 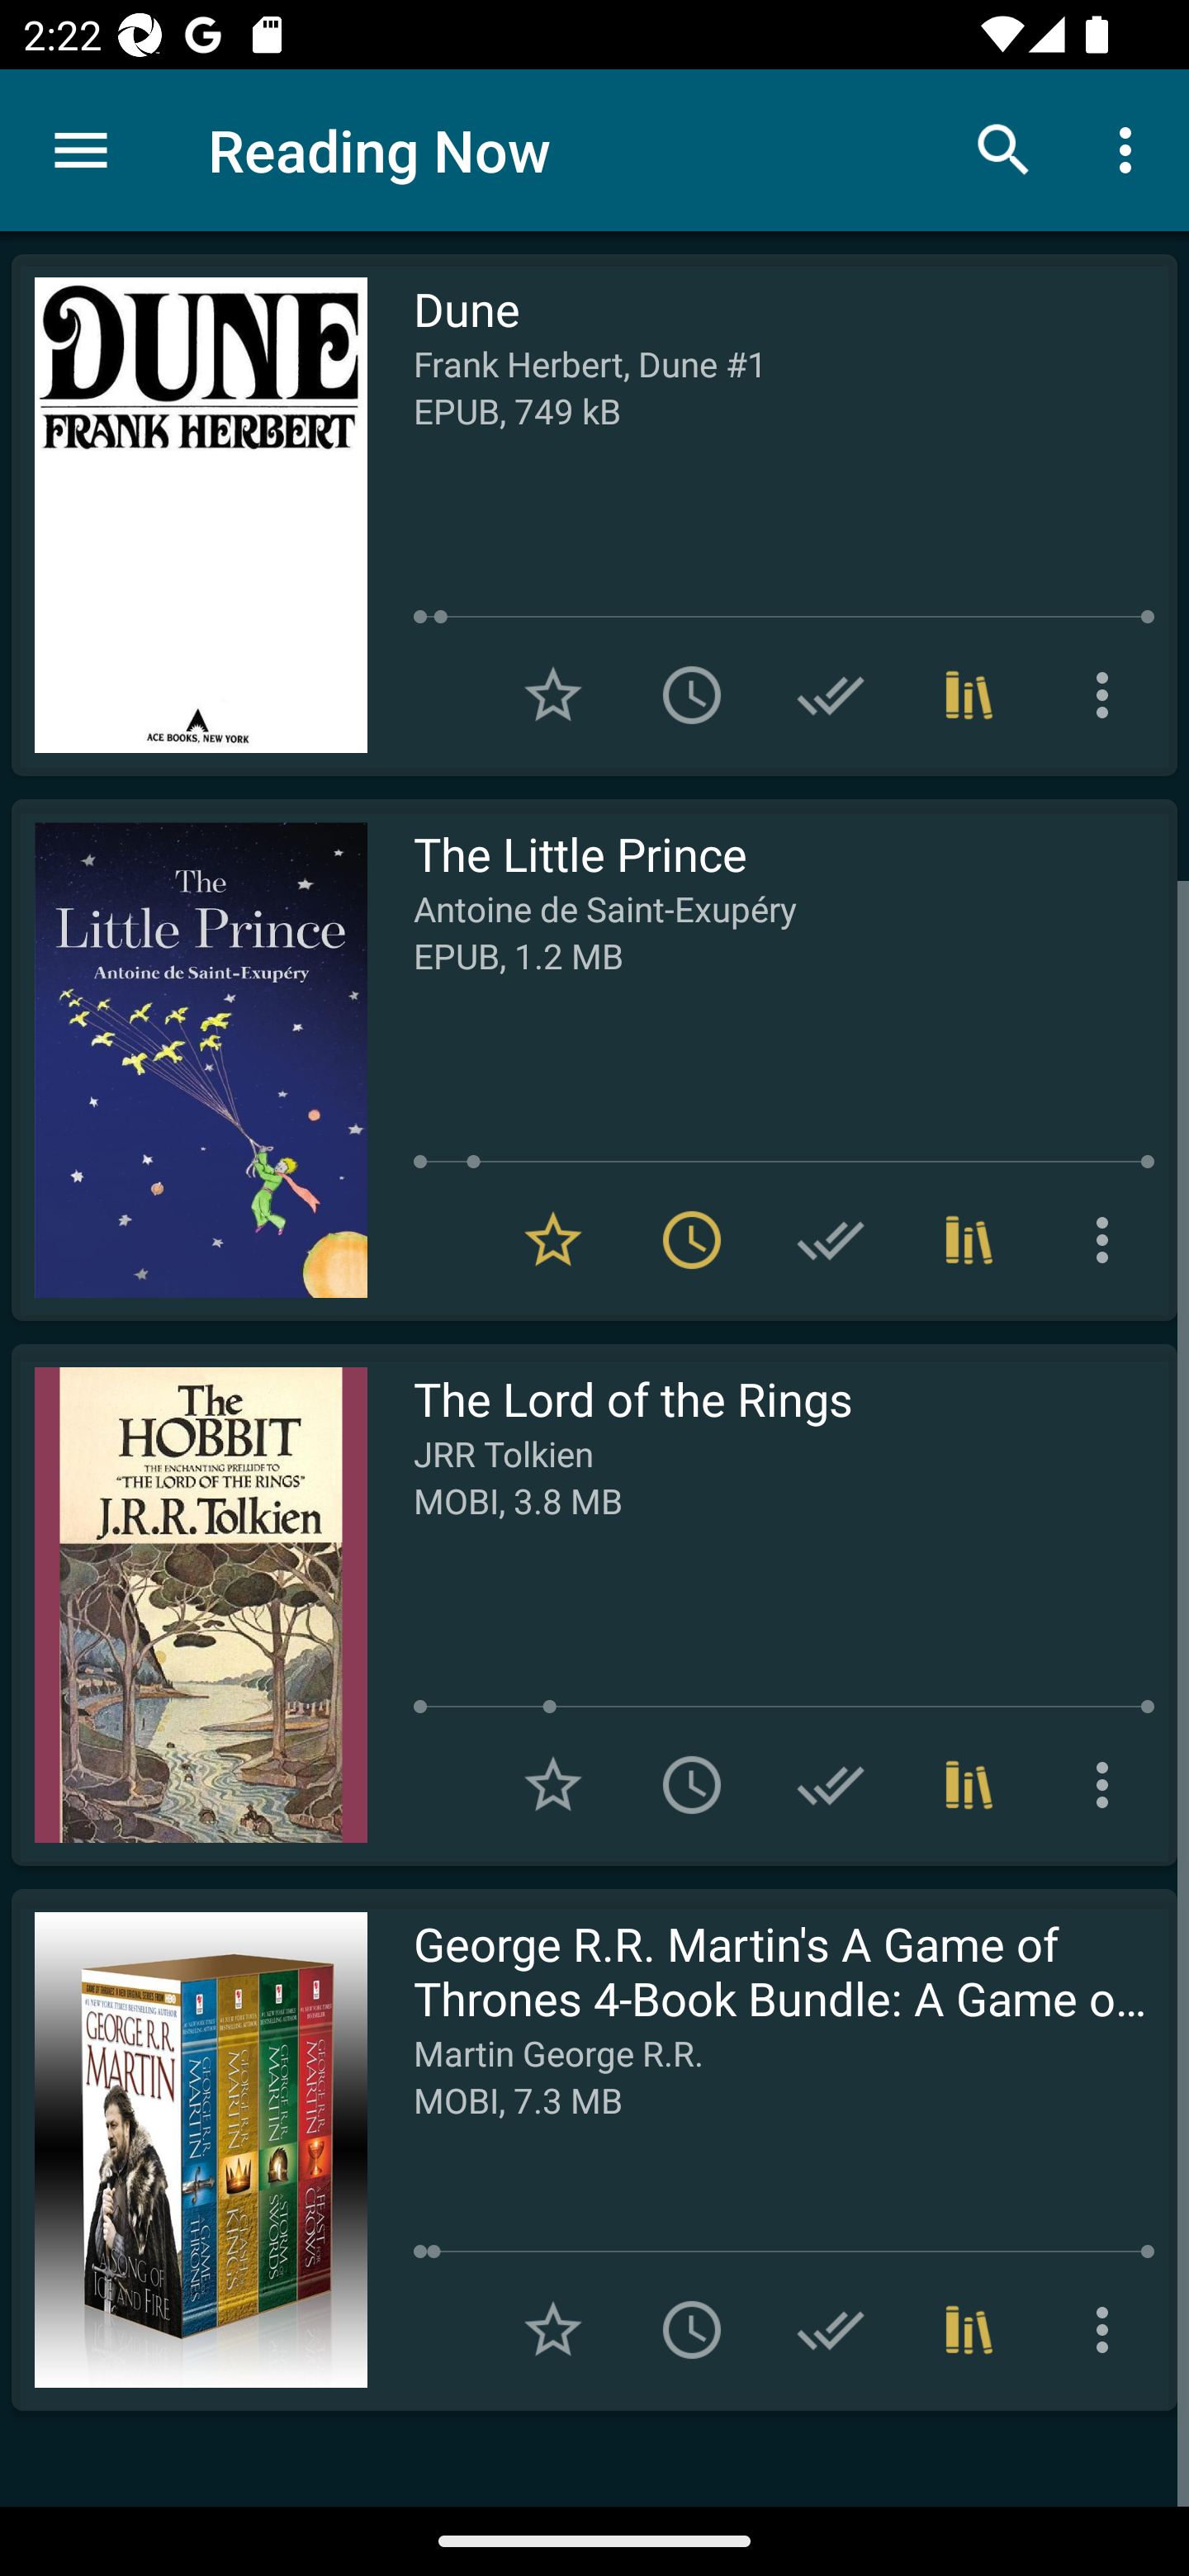 I want to click on Add to Have read, so click(x=831, y=1238).